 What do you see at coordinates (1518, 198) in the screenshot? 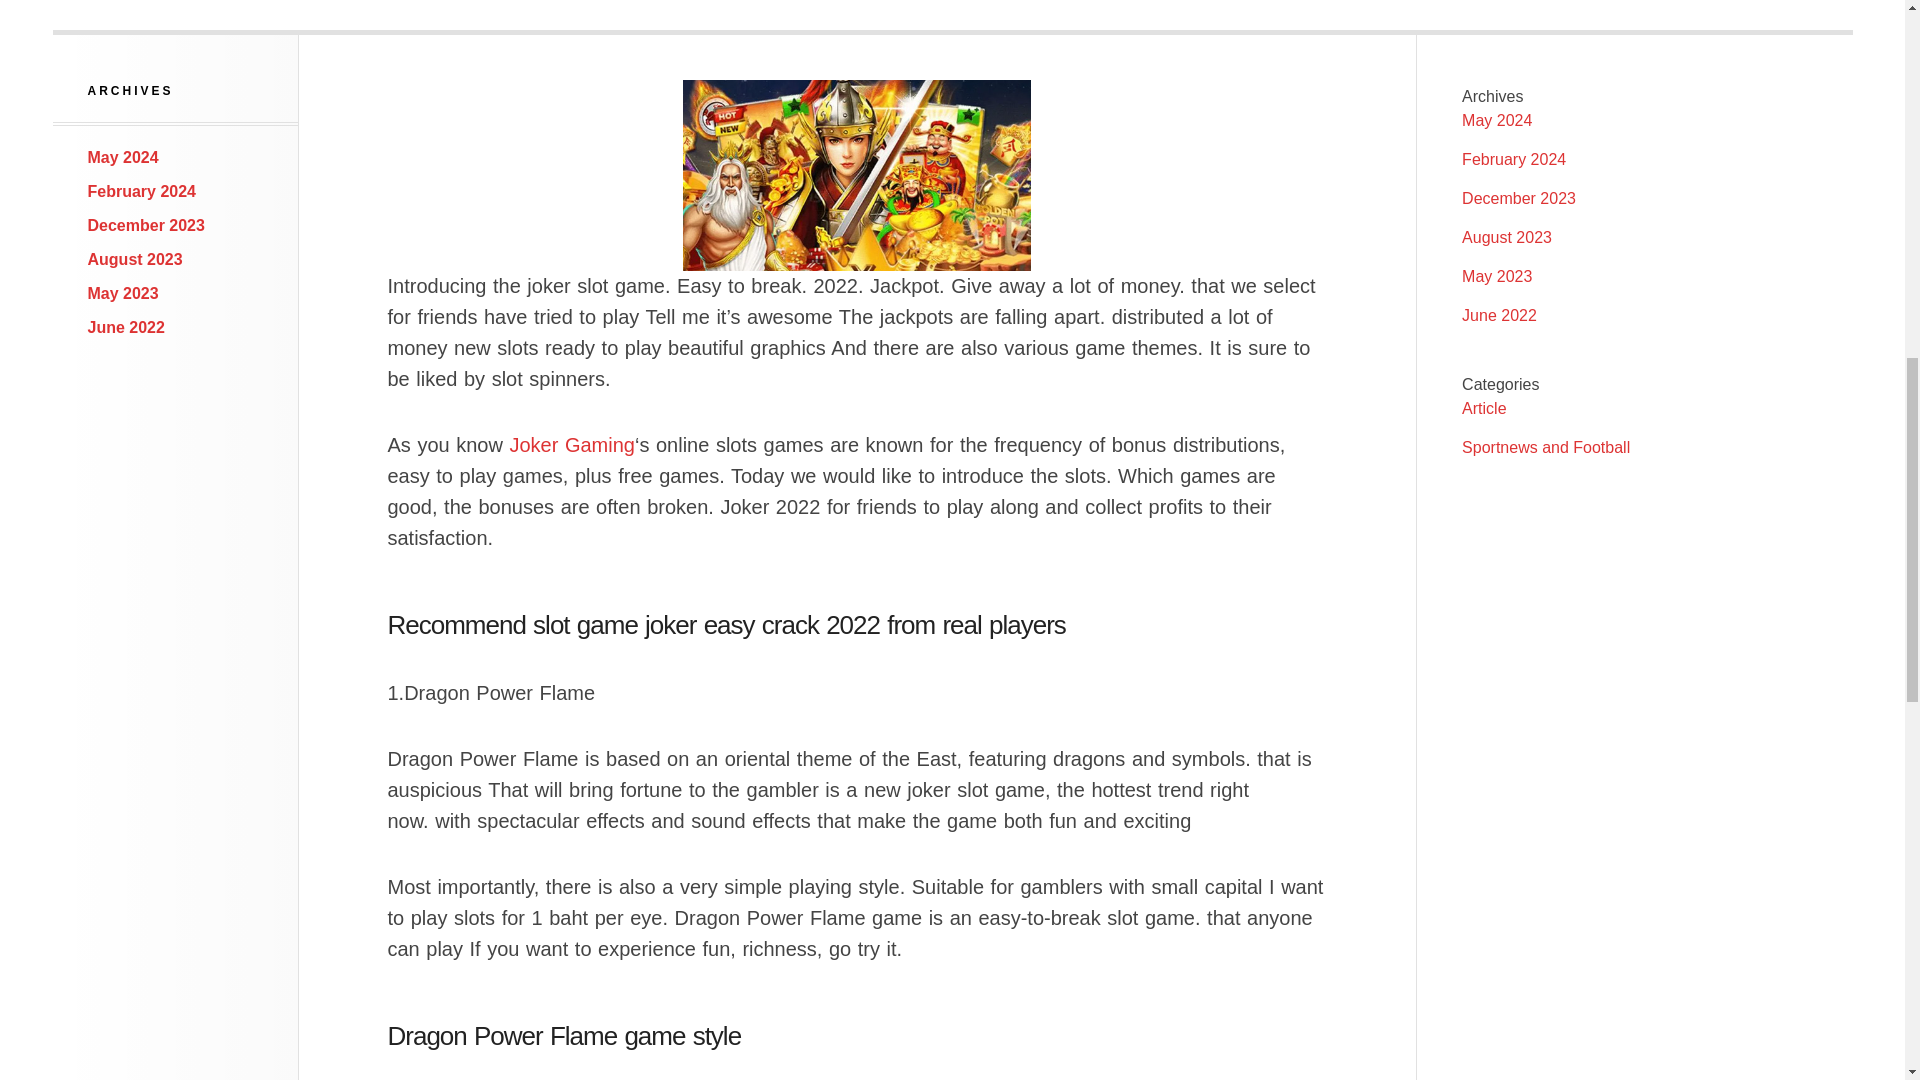
I see `December 2023` at bounding box center [1518, 198].